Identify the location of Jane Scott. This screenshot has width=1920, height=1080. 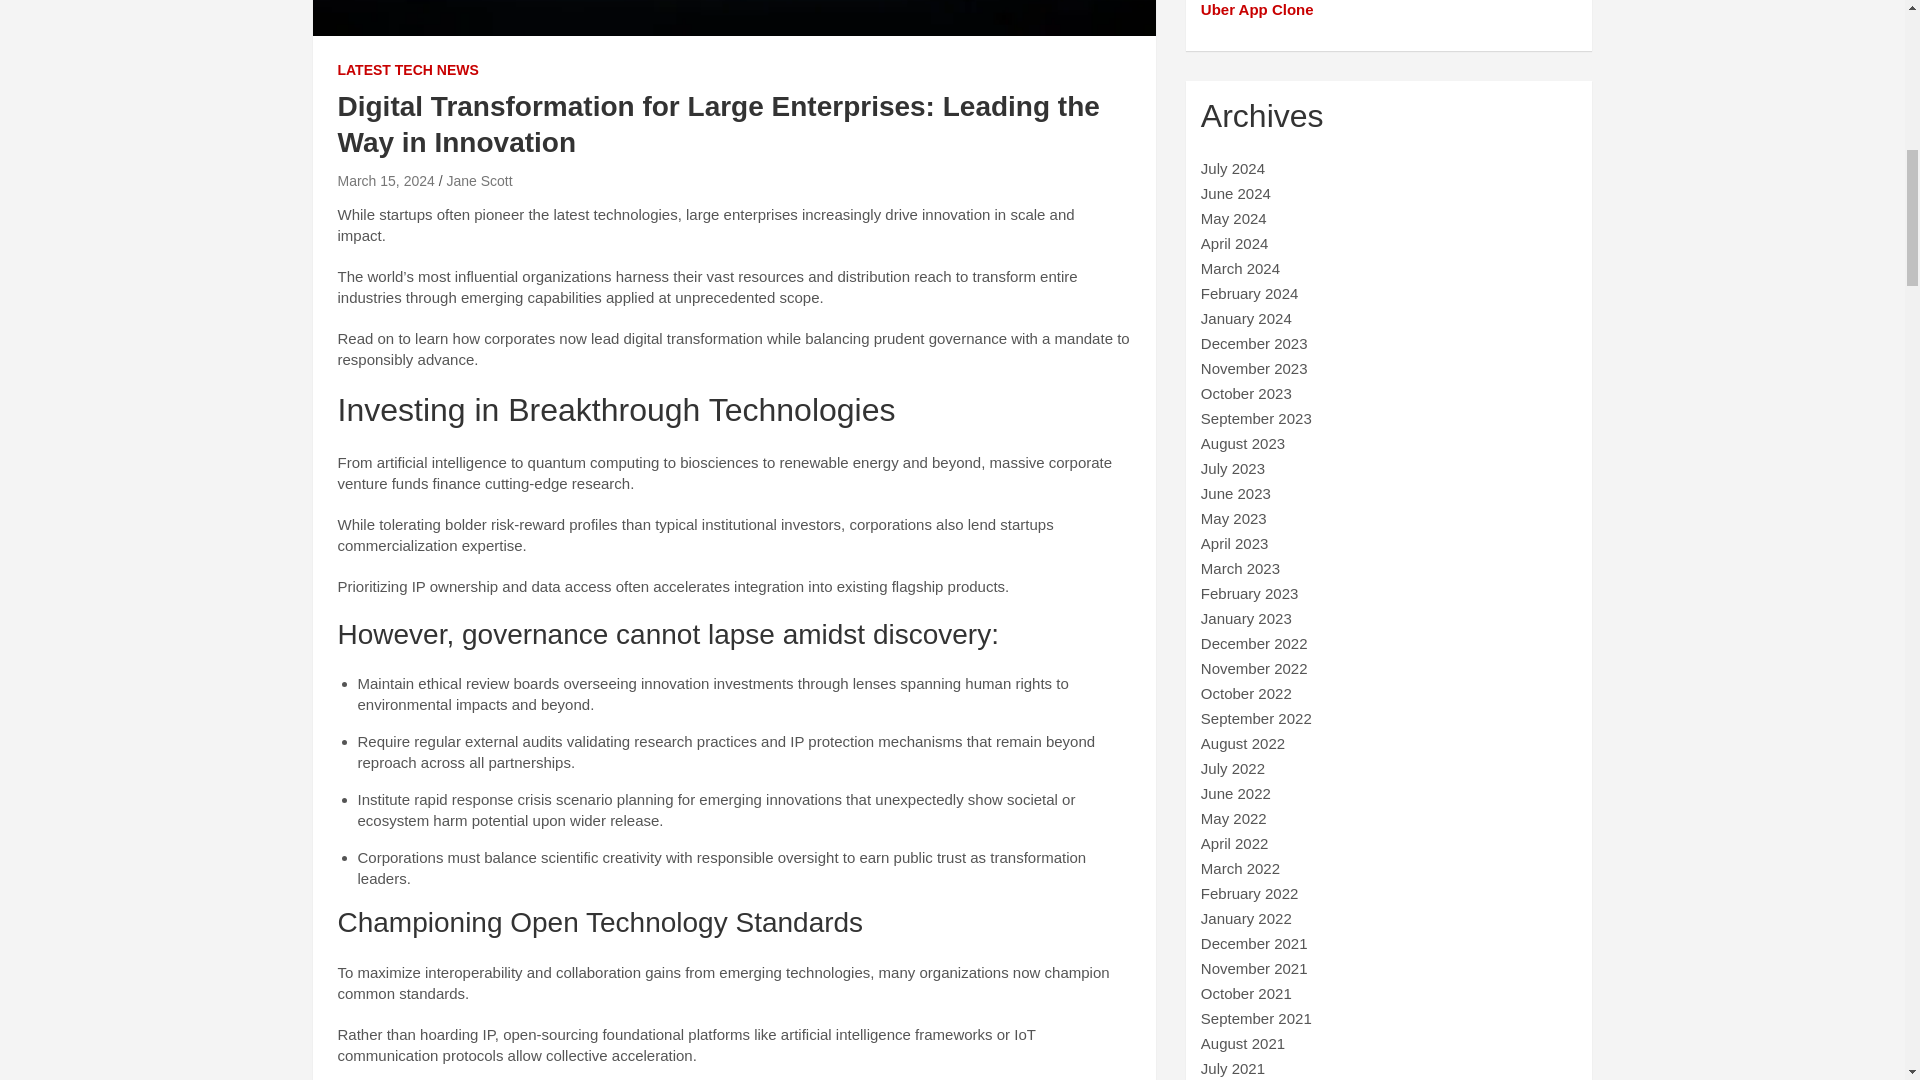
(478, 180).